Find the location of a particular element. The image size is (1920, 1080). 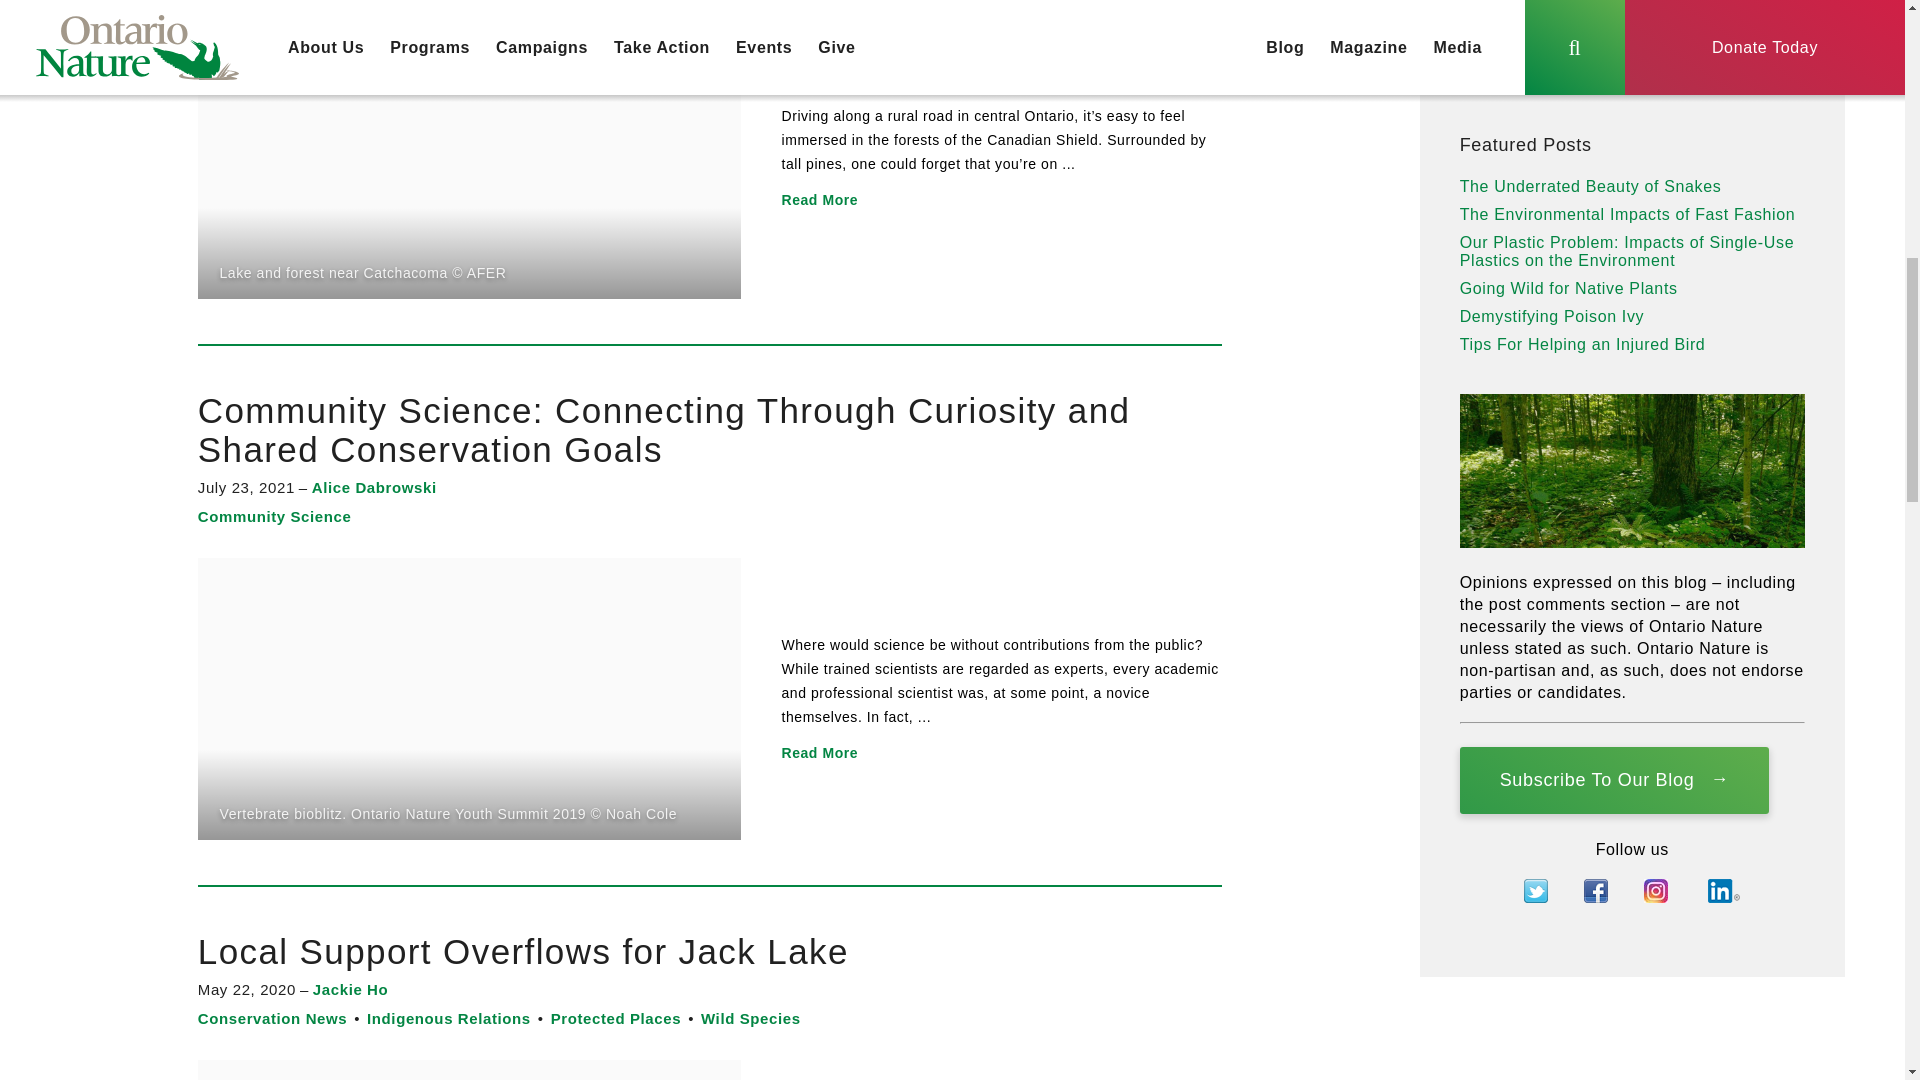

Authored by: Jackie Ho is located at coordinates (350, 988).